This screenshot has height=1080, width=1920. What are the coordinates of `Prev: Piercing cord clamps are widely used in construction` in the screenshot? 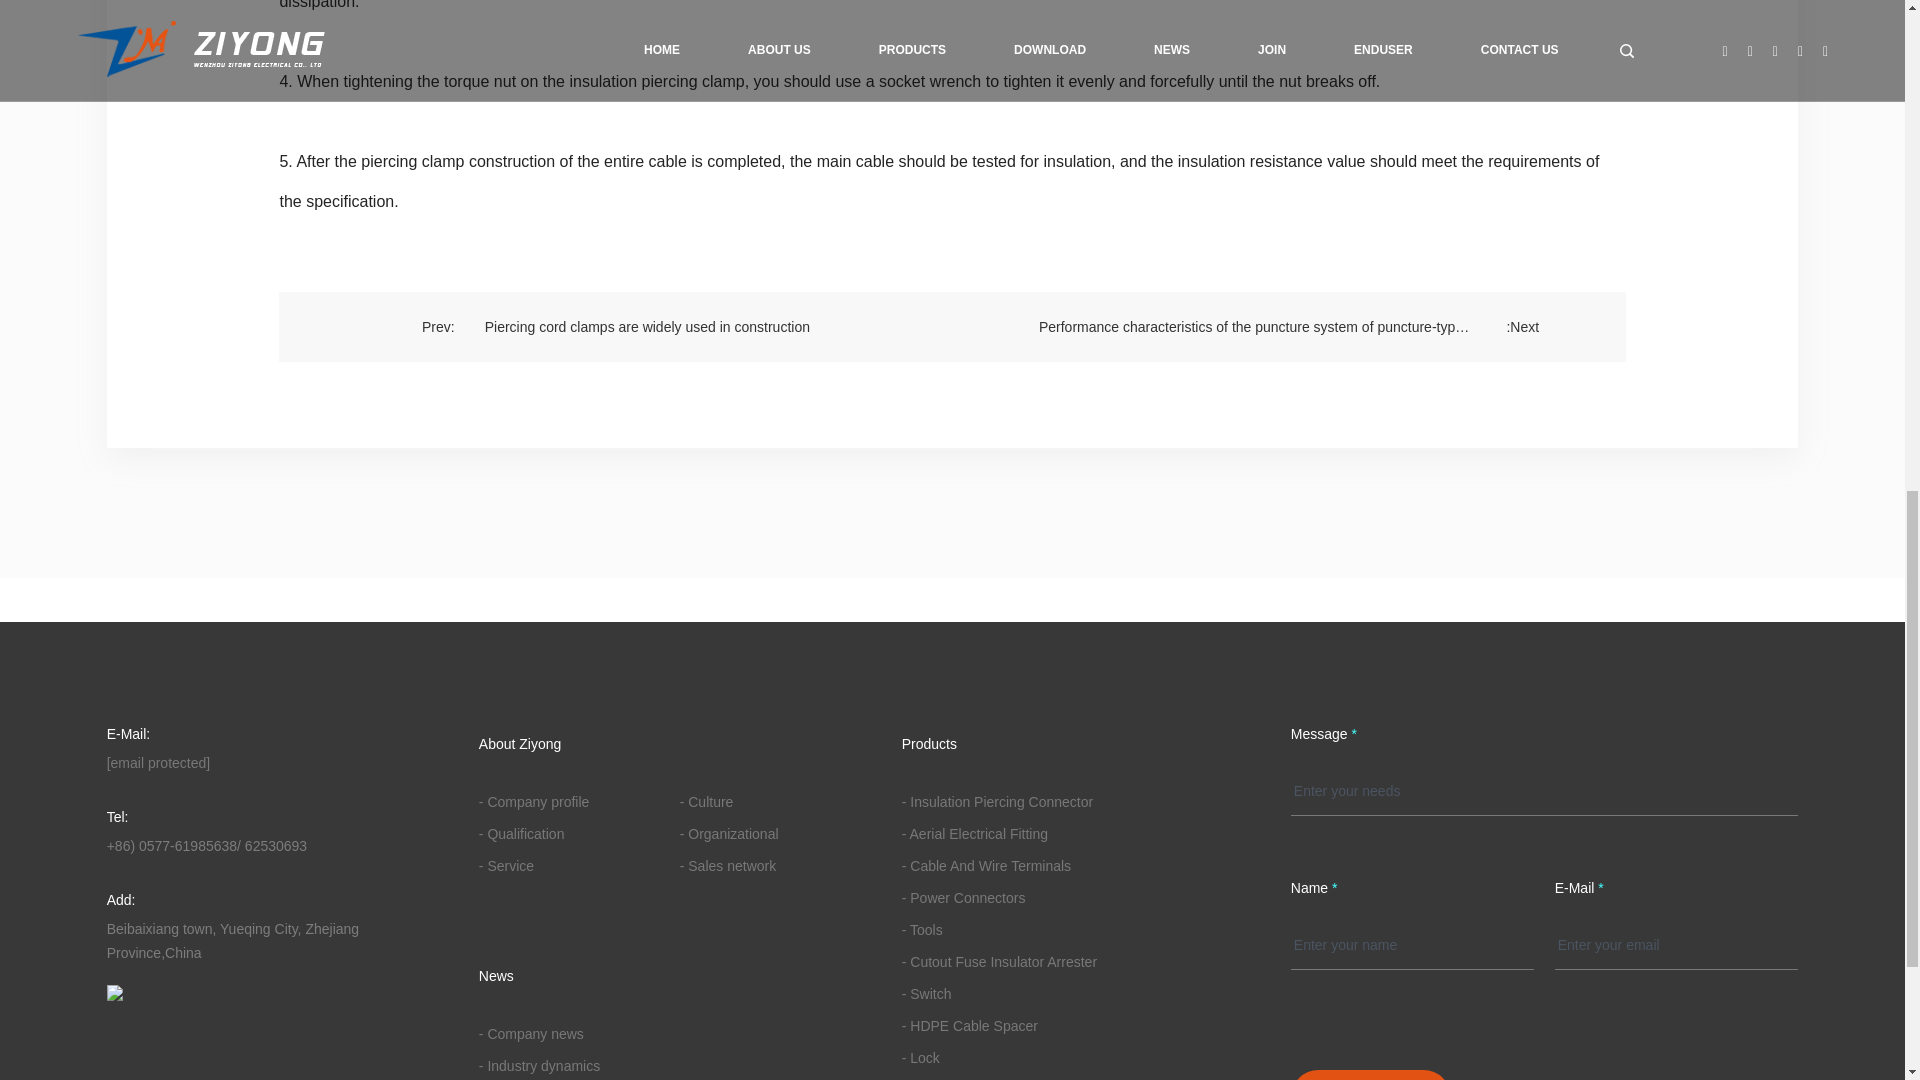 It's located at (615, 326).